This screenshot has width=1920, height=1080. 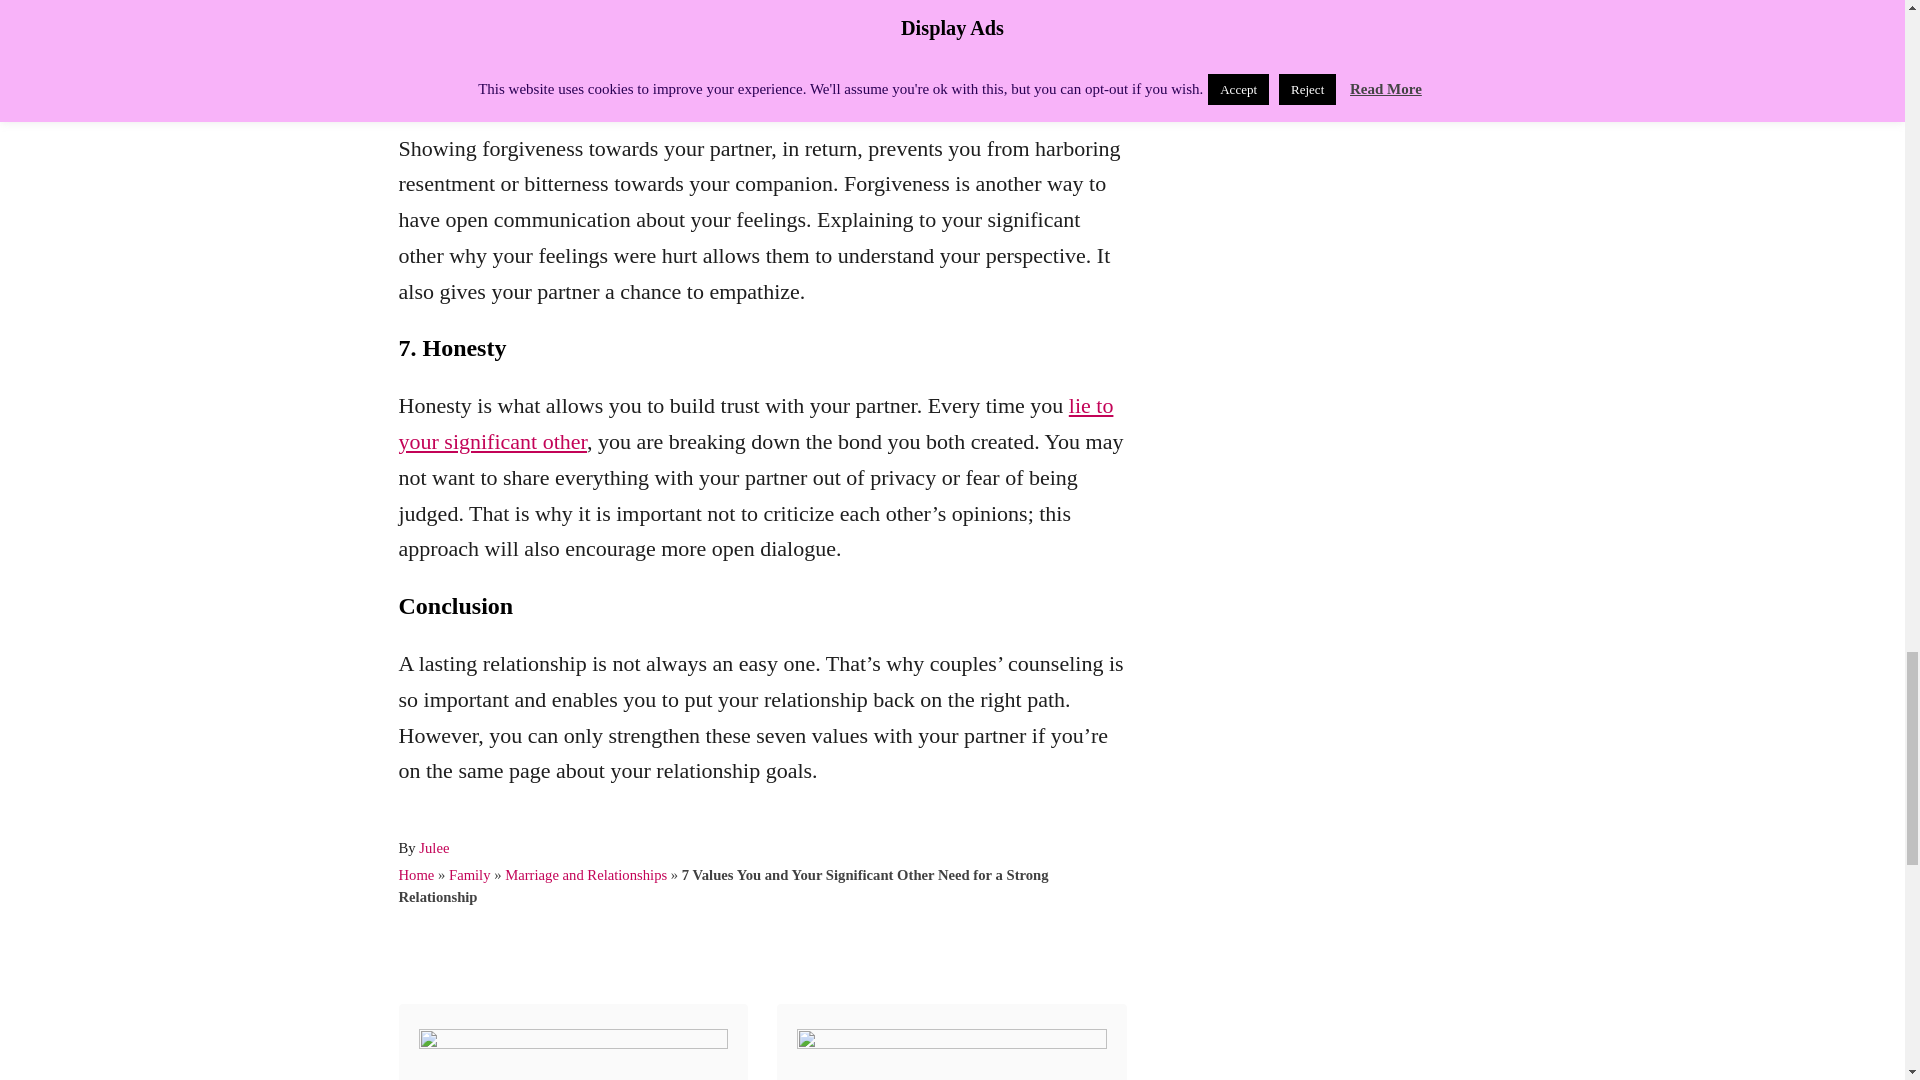 What do you see at coordinates (434, 848) in the screenshot?
I see `Julee` at bounding box center [434, 848].